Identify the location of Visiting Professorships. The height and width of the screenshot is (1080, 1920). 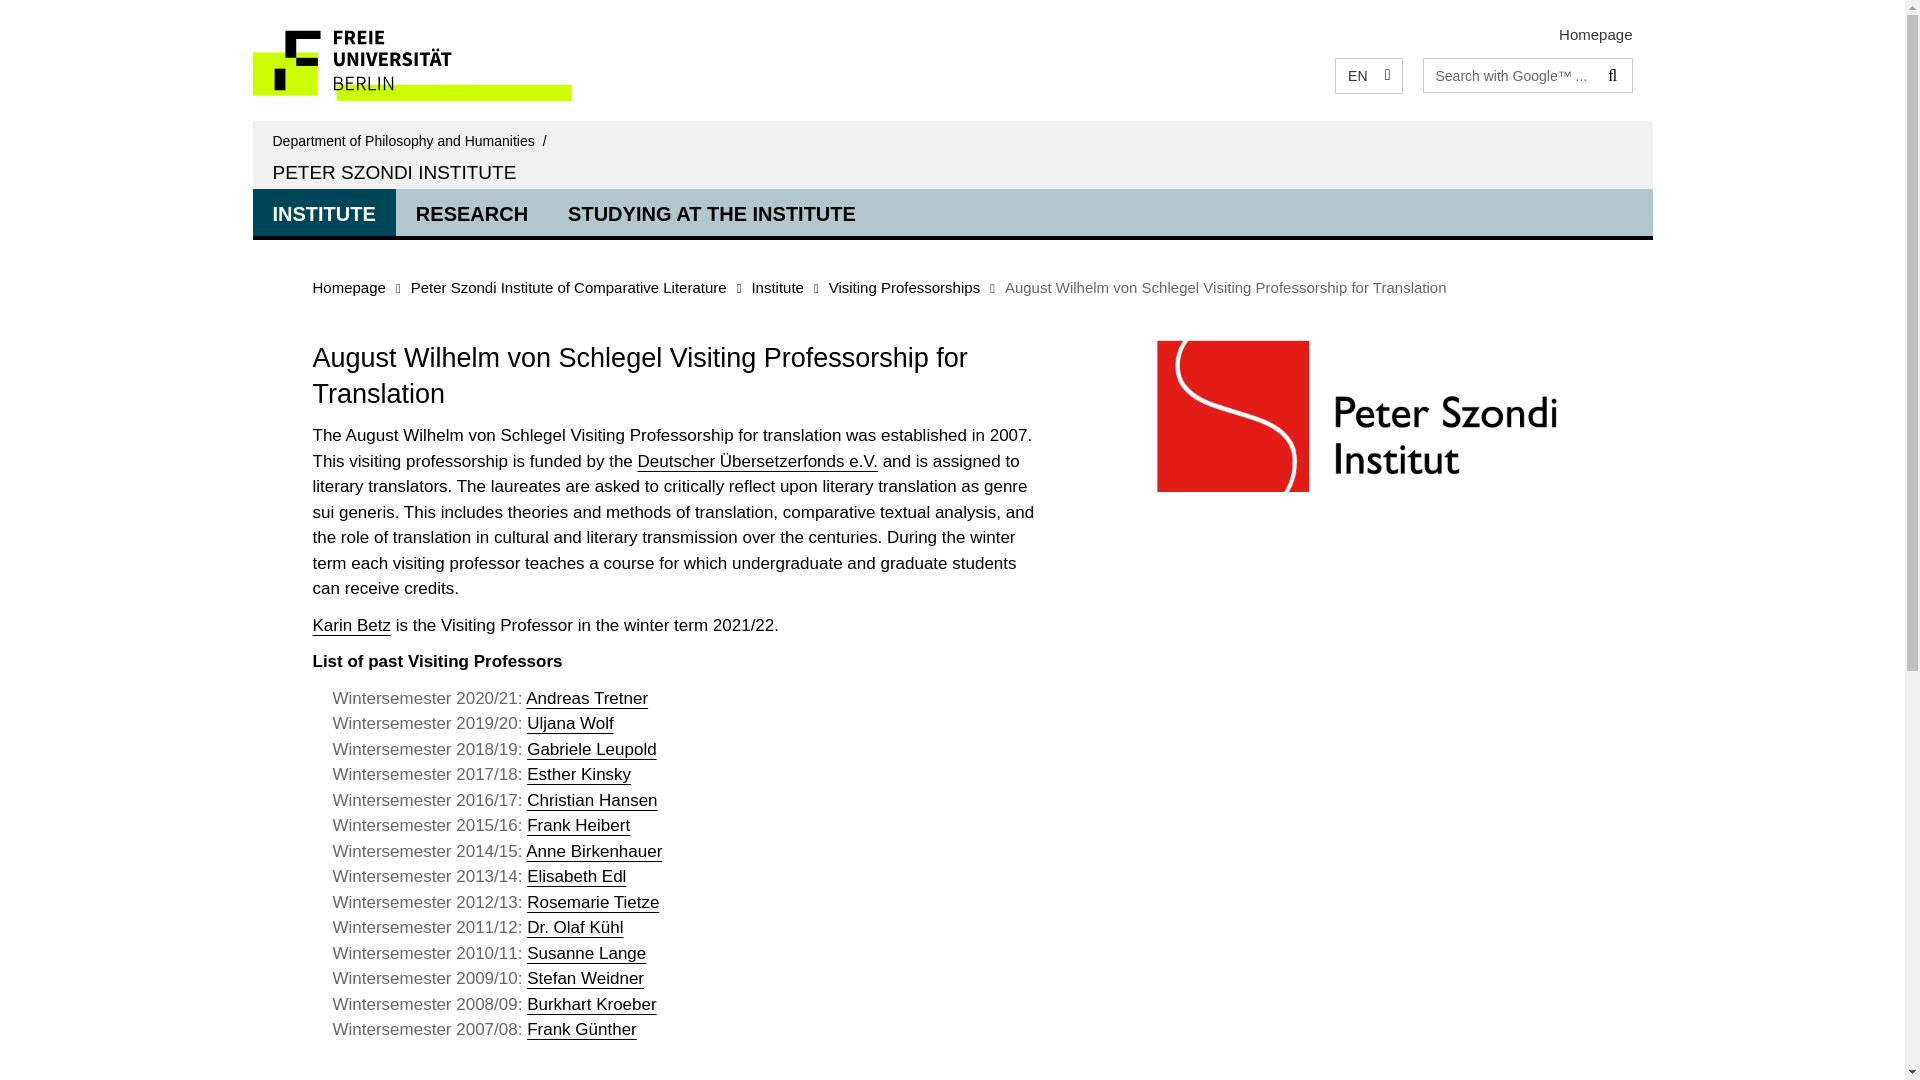
(904, 286).